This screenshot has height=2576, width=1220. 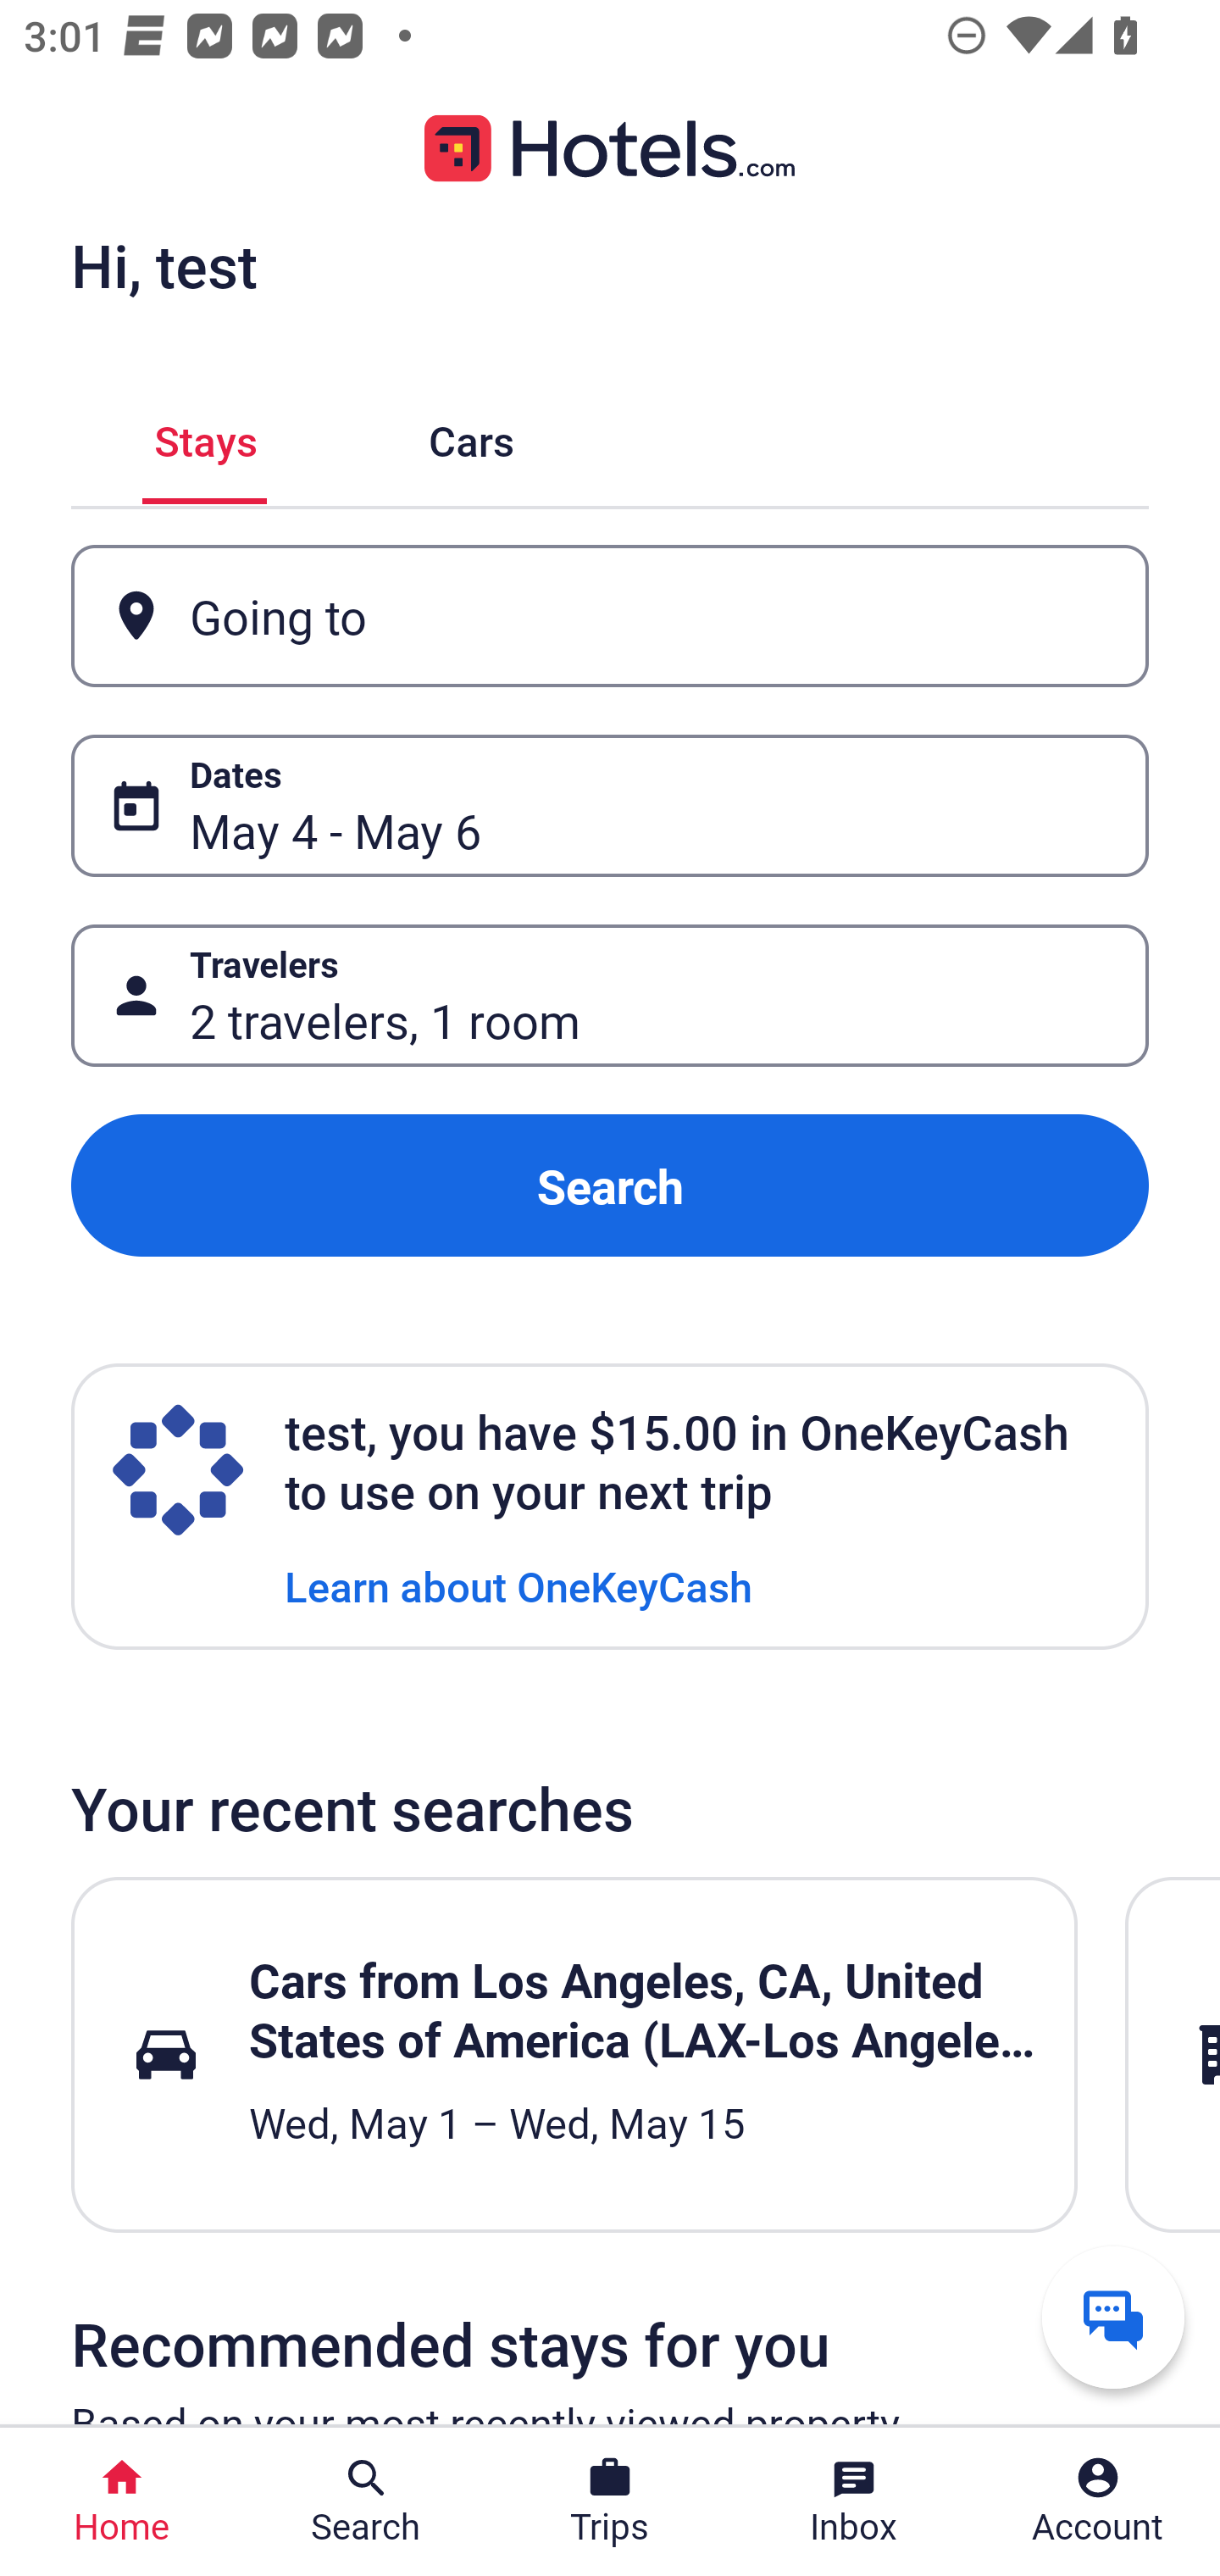 What do you see at coordinates (366, 2501) in the screenshot?
I see `Search Search Button` at bounding box center [366, 2501].